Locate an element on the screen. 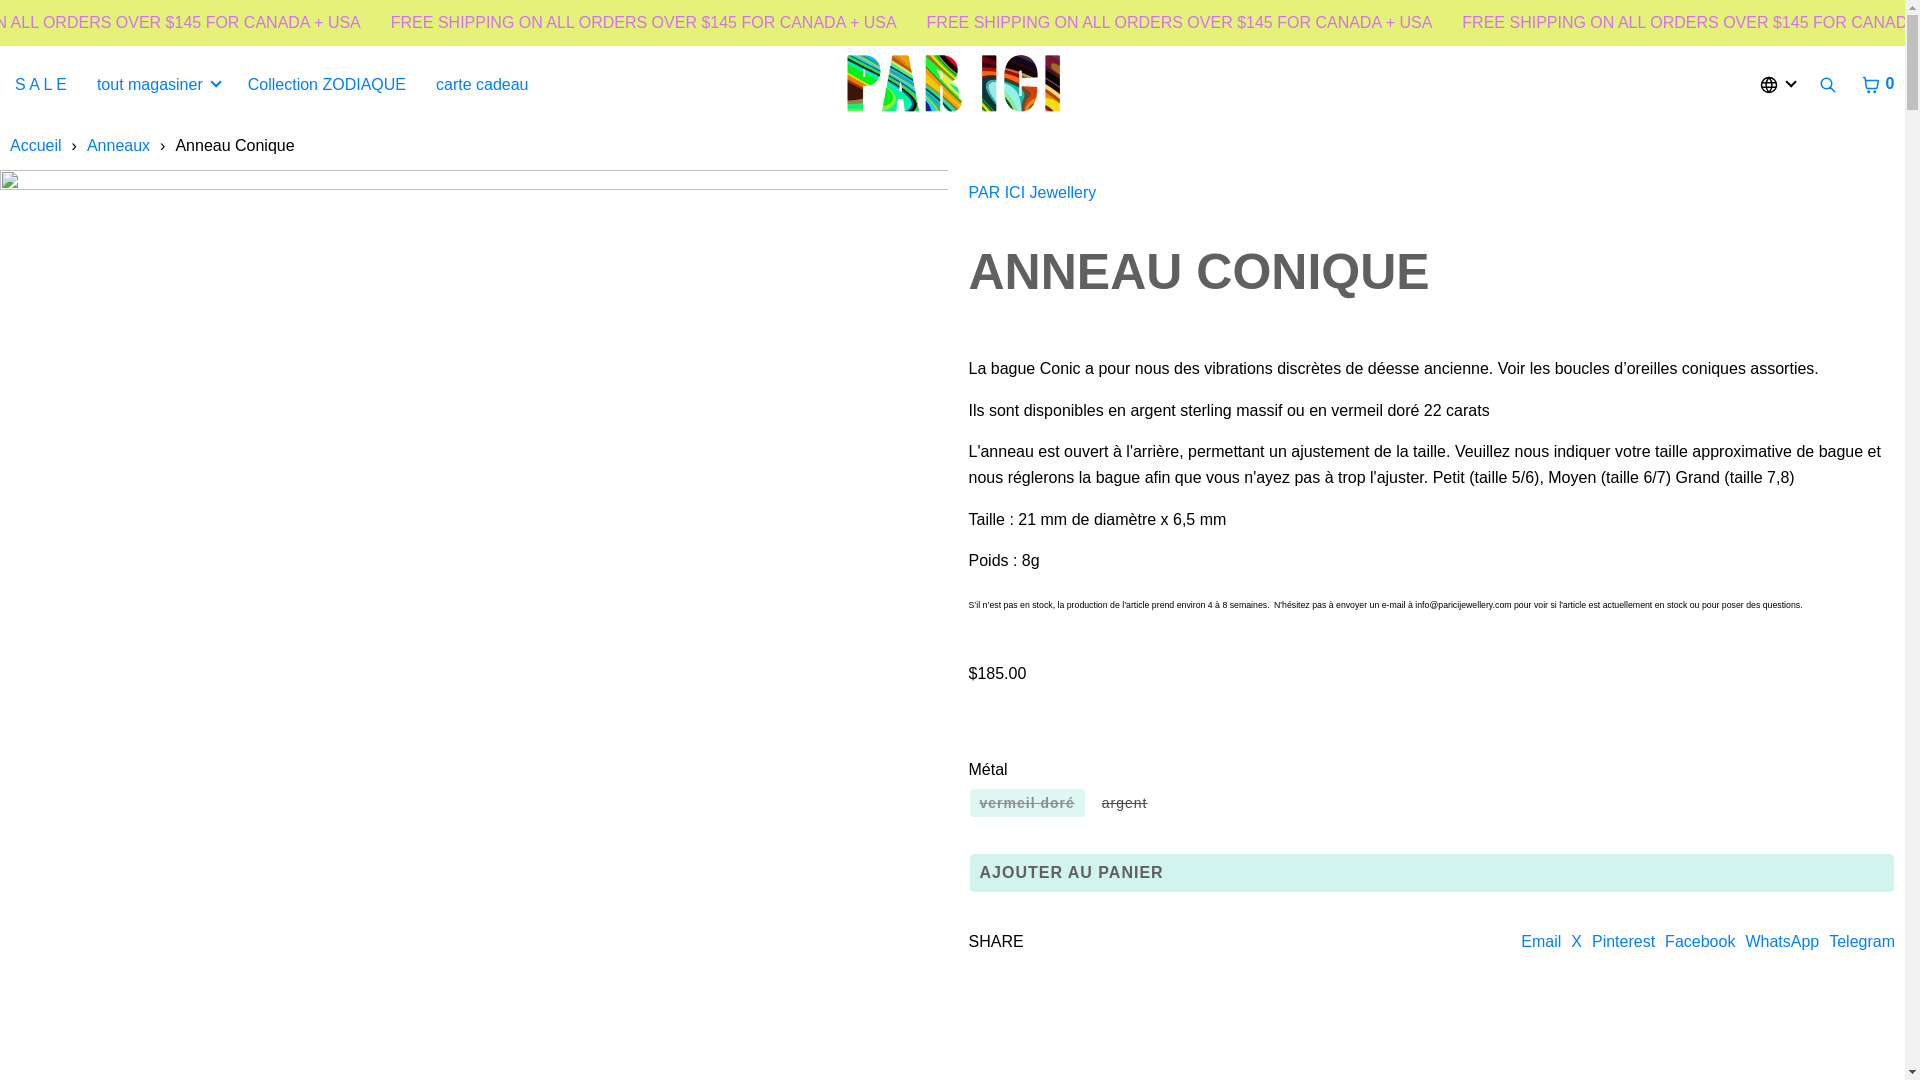 The image size is (1920, 1080). Accueil is located at coordinates (35, 146).